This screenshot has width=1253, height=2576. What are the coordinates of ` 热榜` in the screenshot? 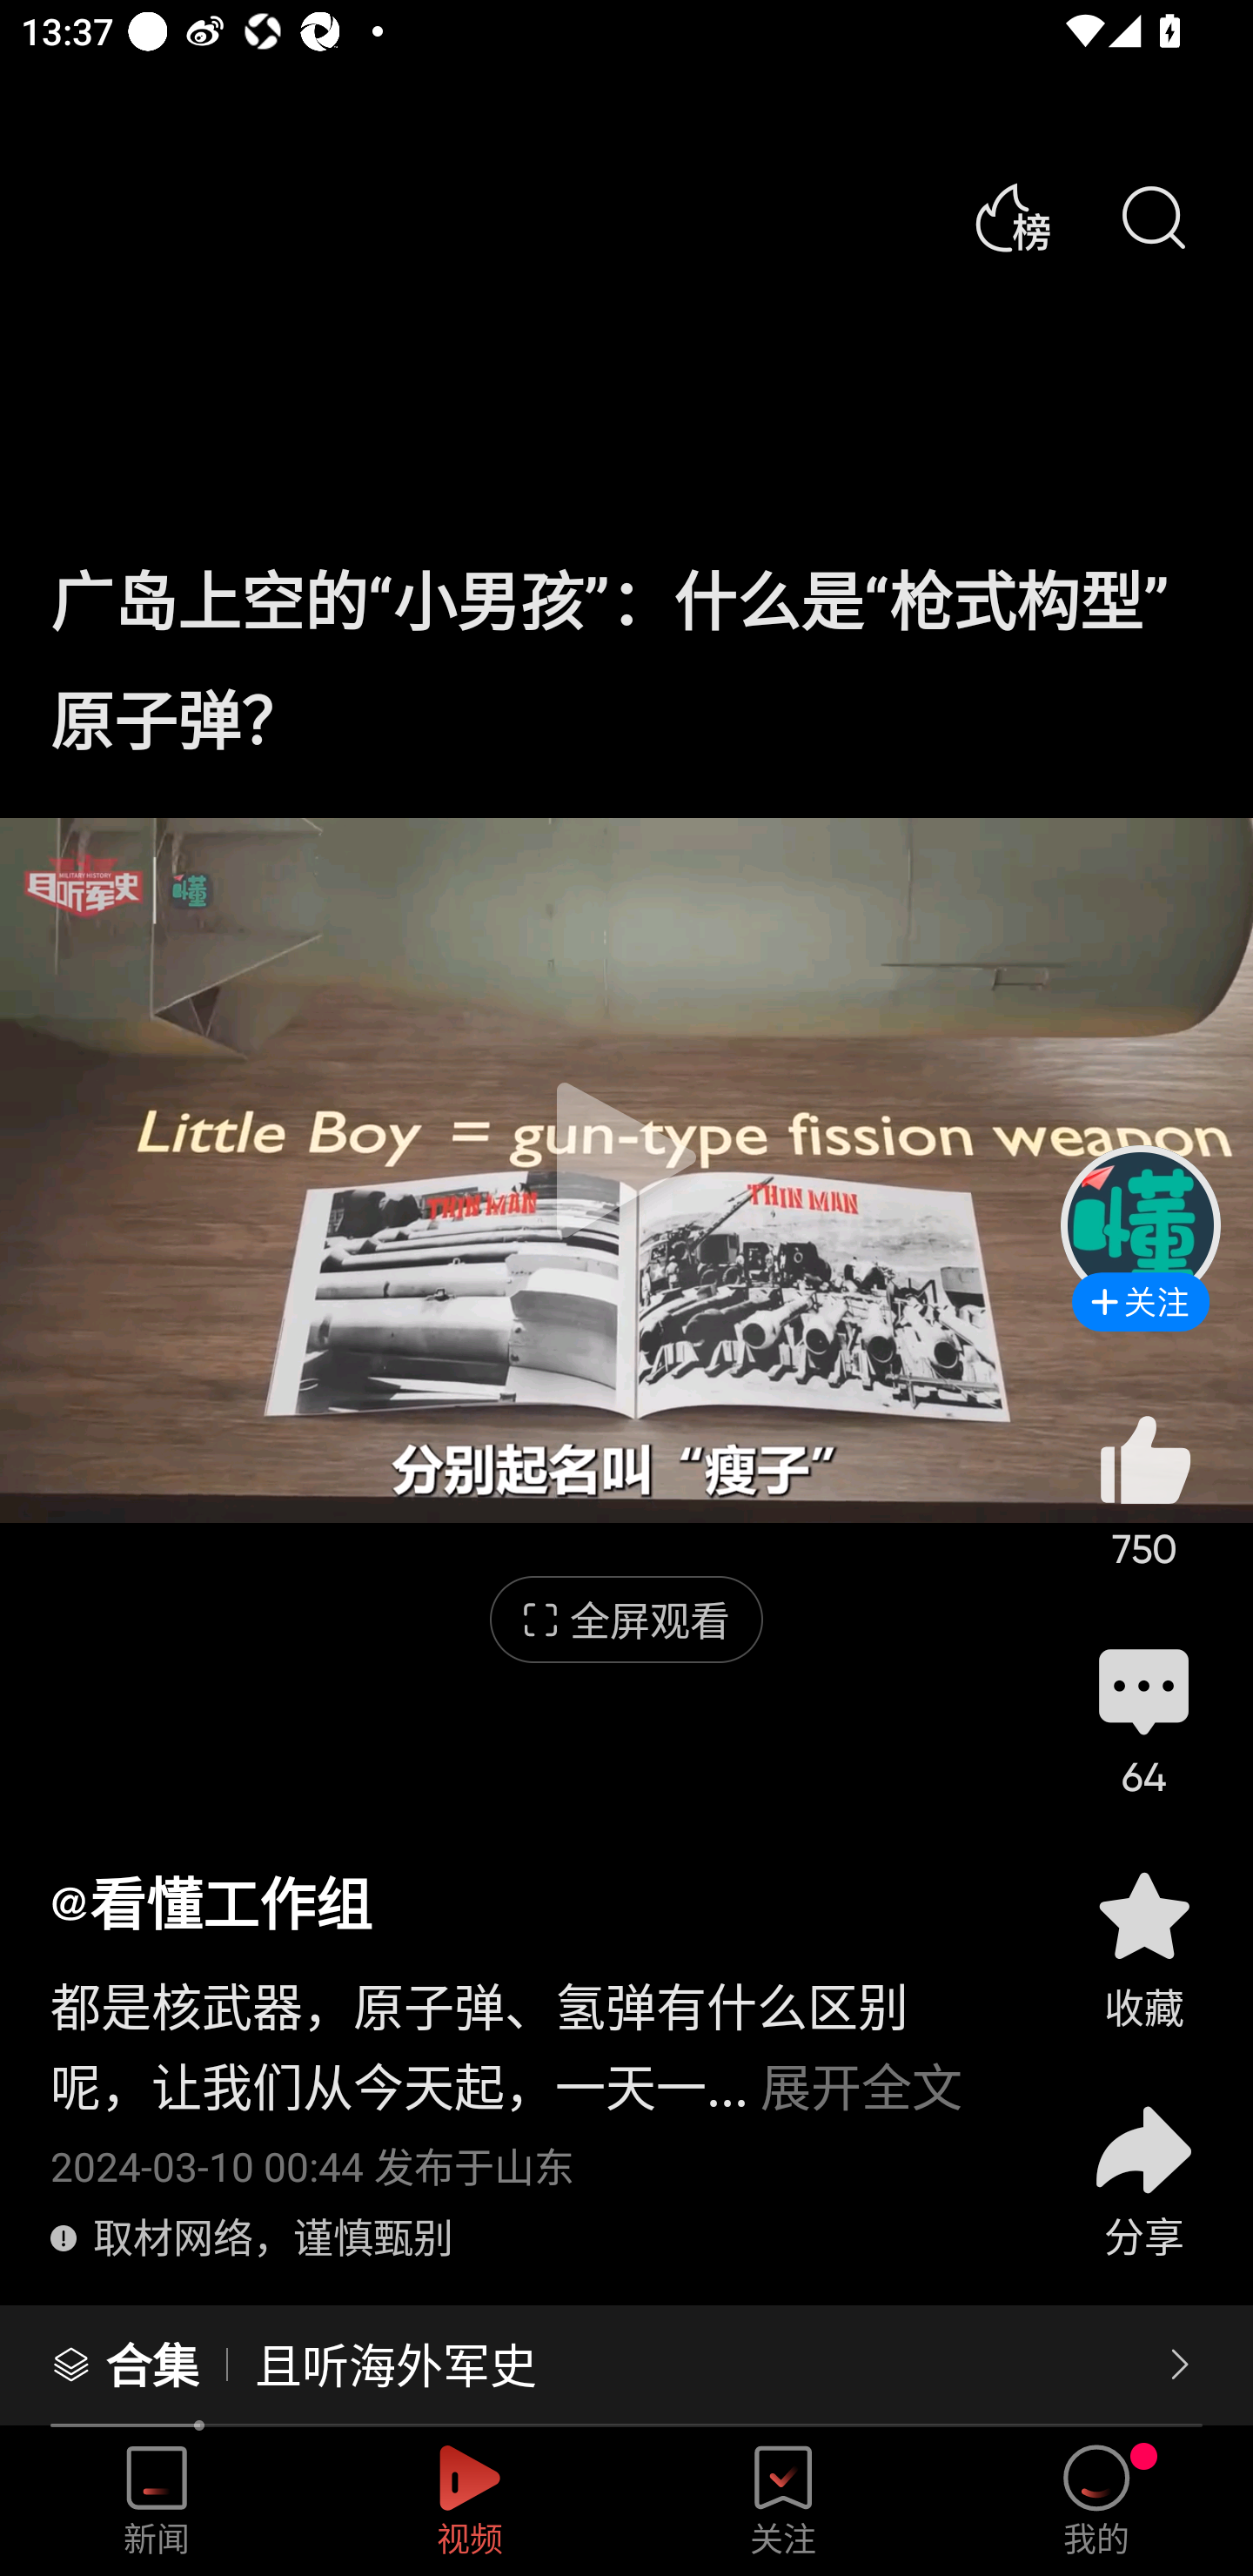 It's located at (1012, 218).